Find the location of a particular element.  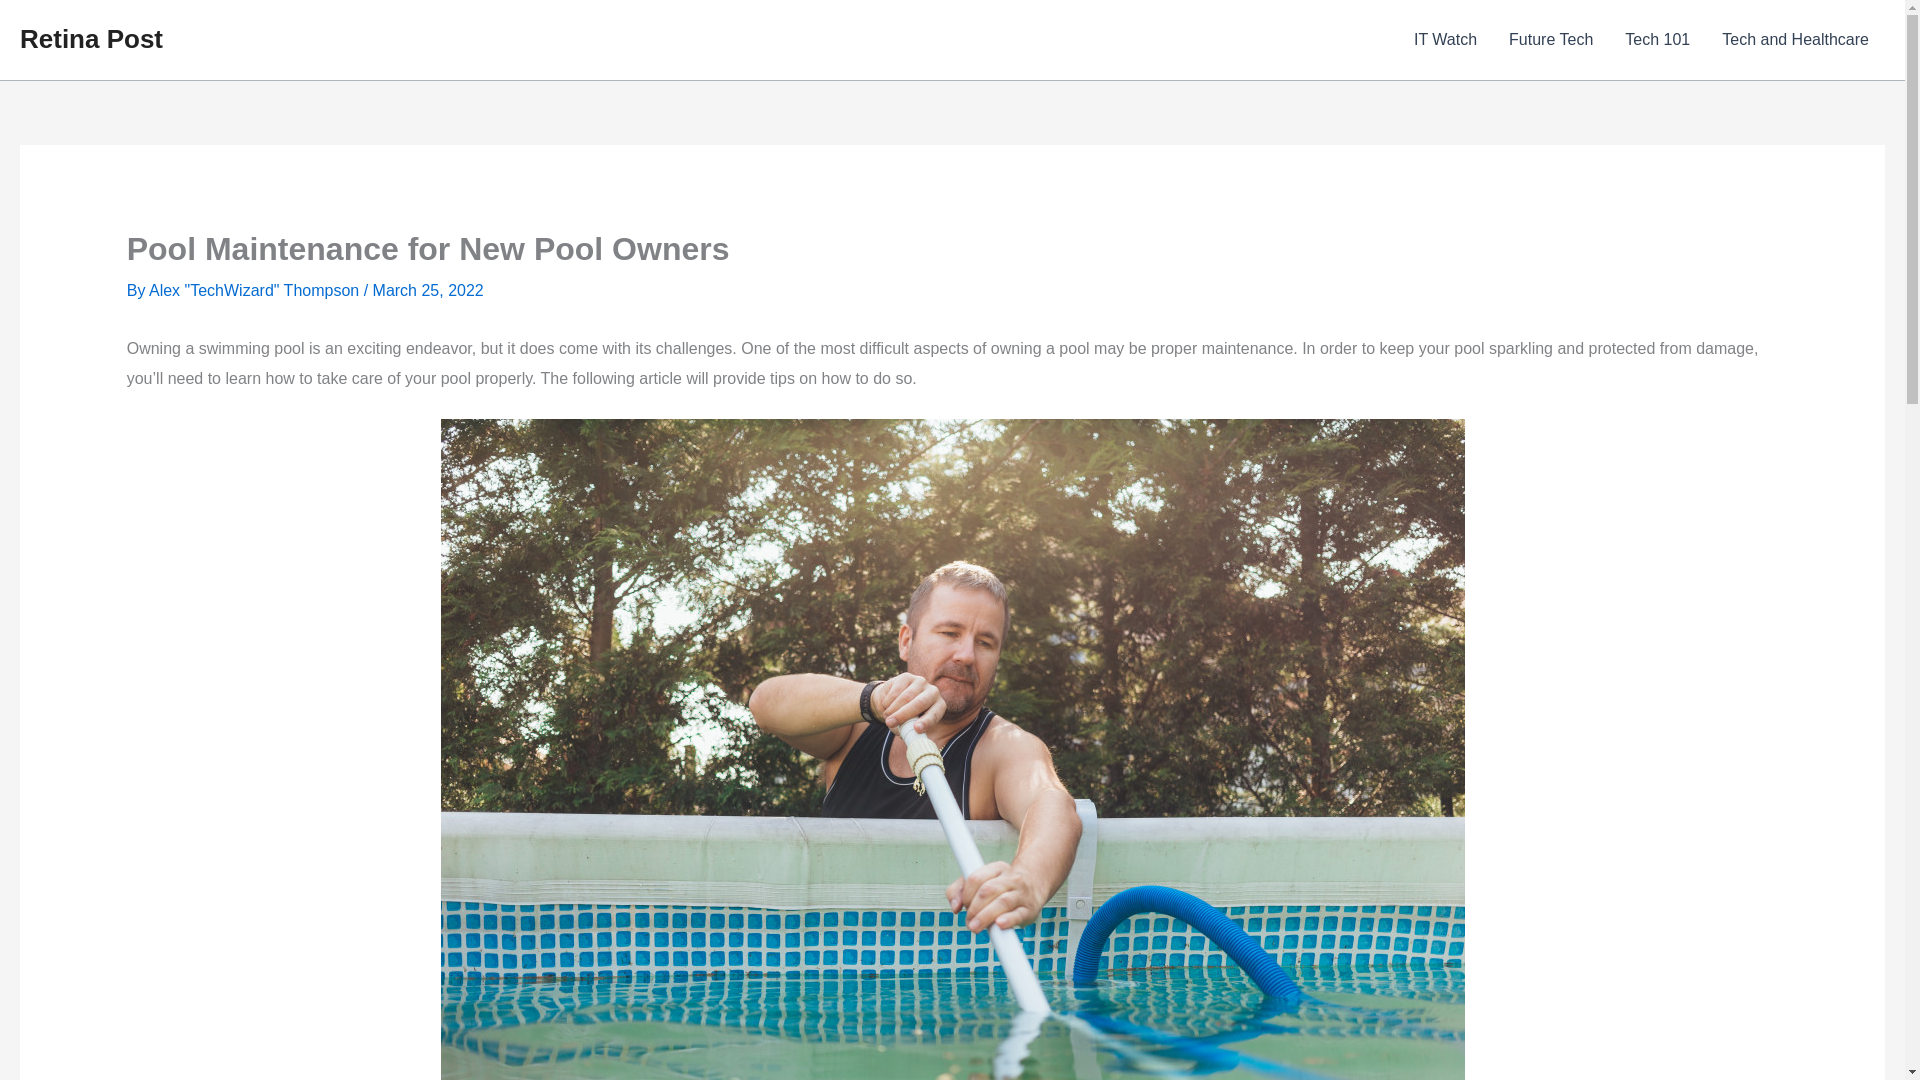

Tech 101 is located at coordinates (1657, 40).